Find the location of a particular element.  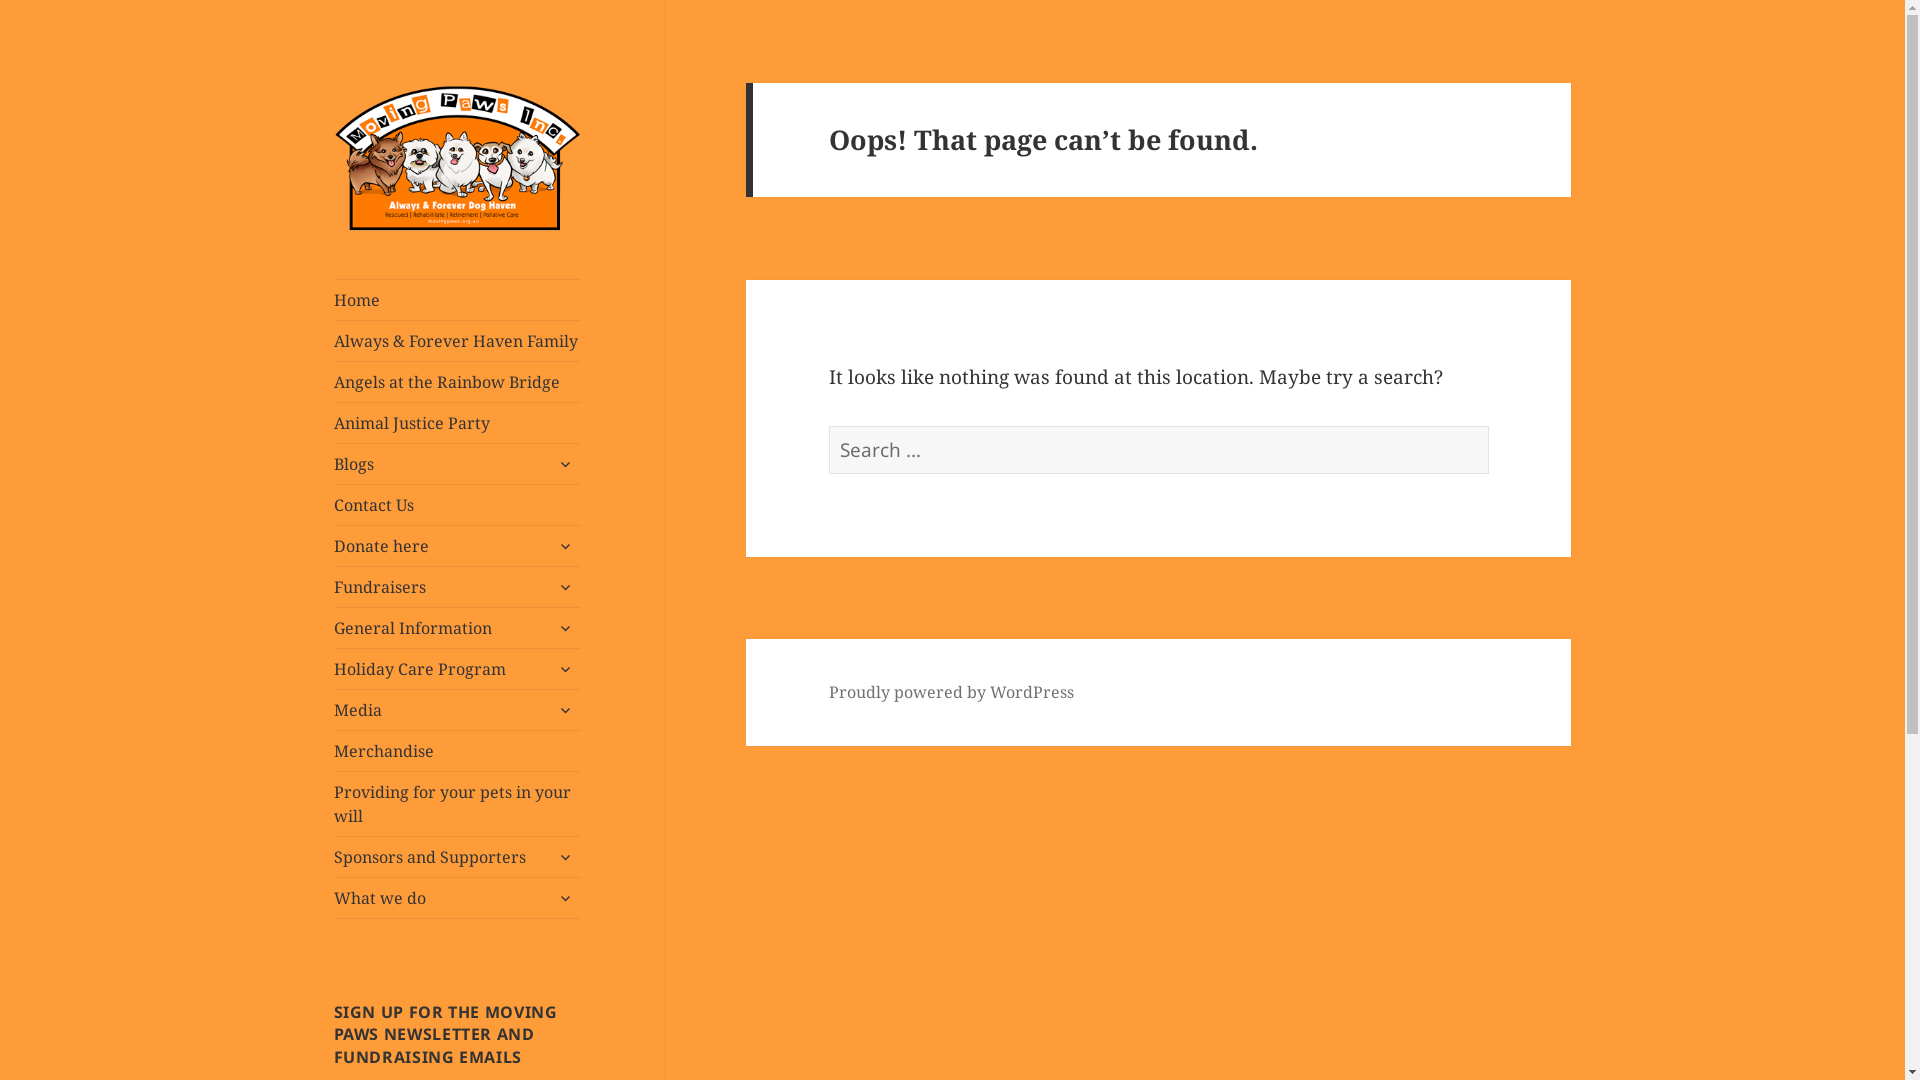

expand child menu is located at coordinates (565, 857).